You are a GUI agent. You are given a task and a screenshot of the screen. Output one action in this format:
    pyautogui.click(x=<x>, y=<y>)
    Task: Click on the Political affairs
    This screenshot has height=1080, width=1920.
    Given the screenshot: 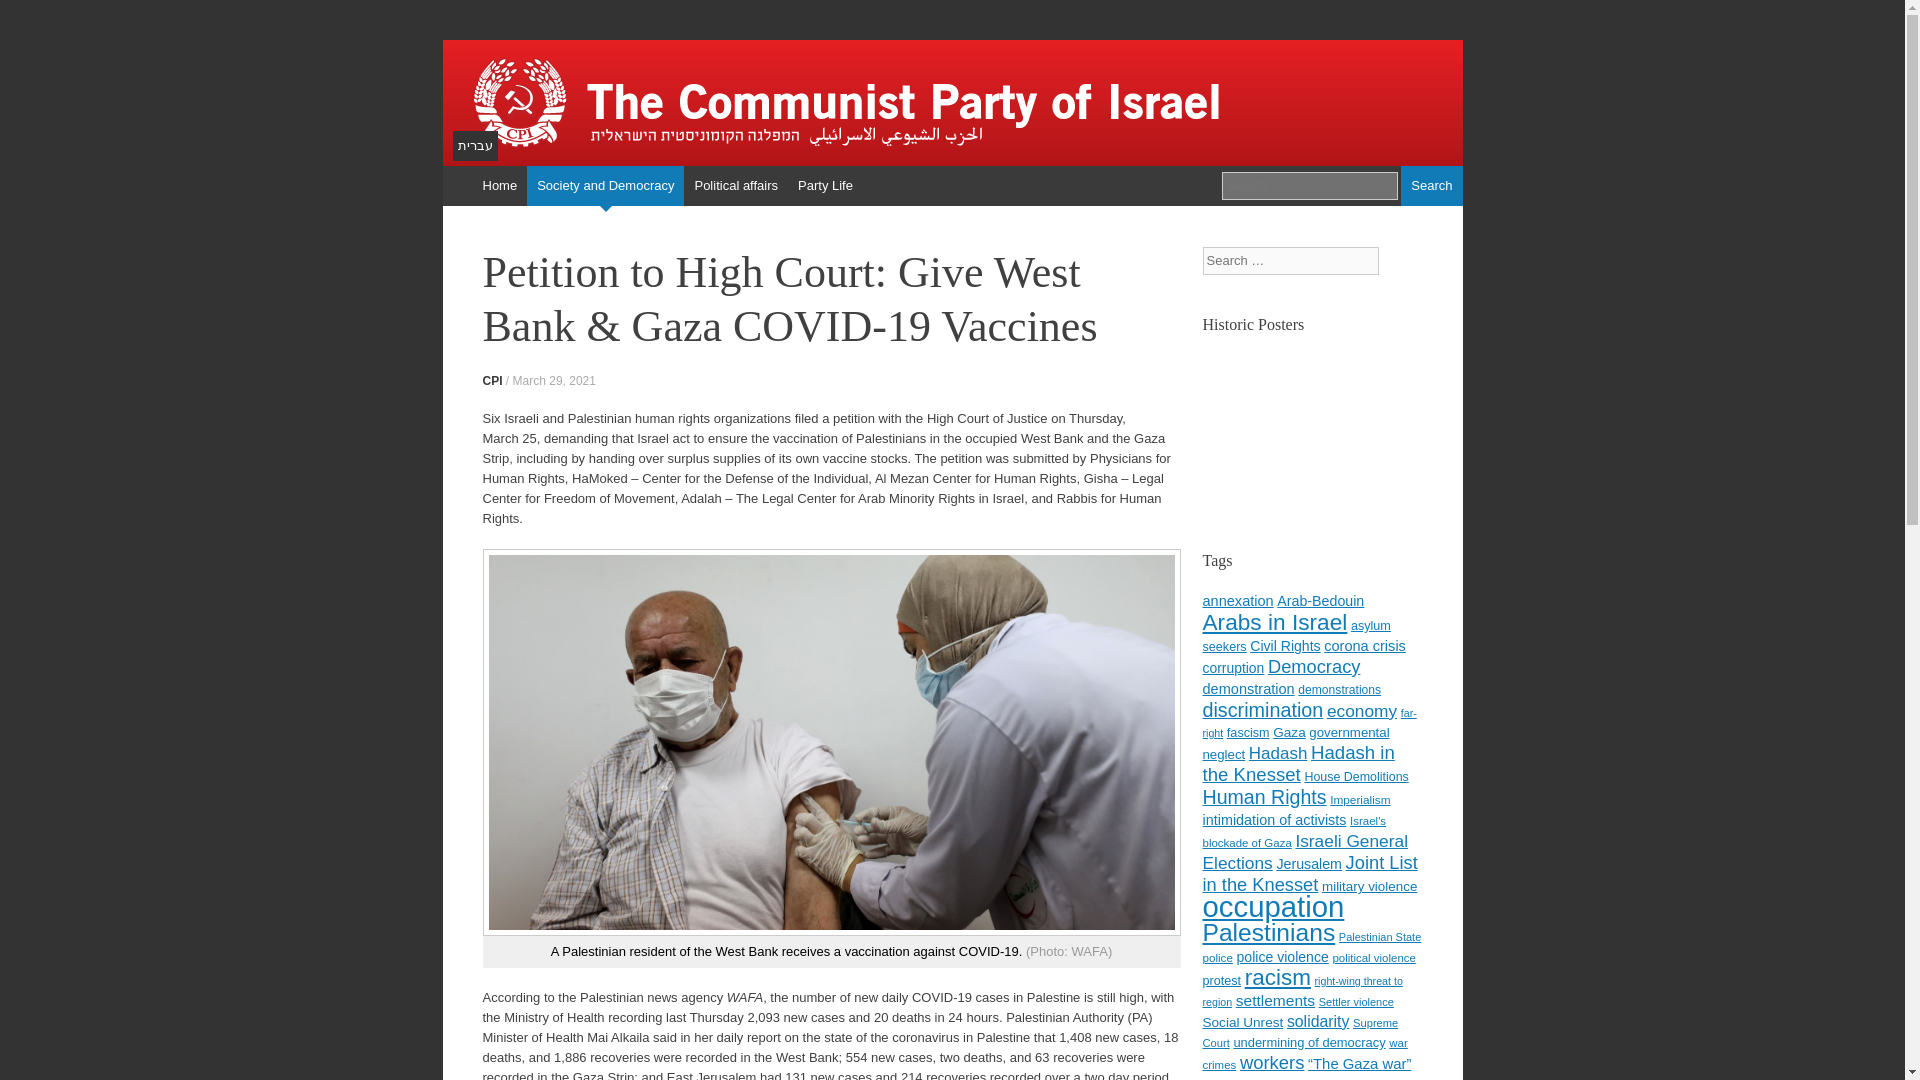 What is the action you would take?
    pyautogui.click(x=735, y=186)
    